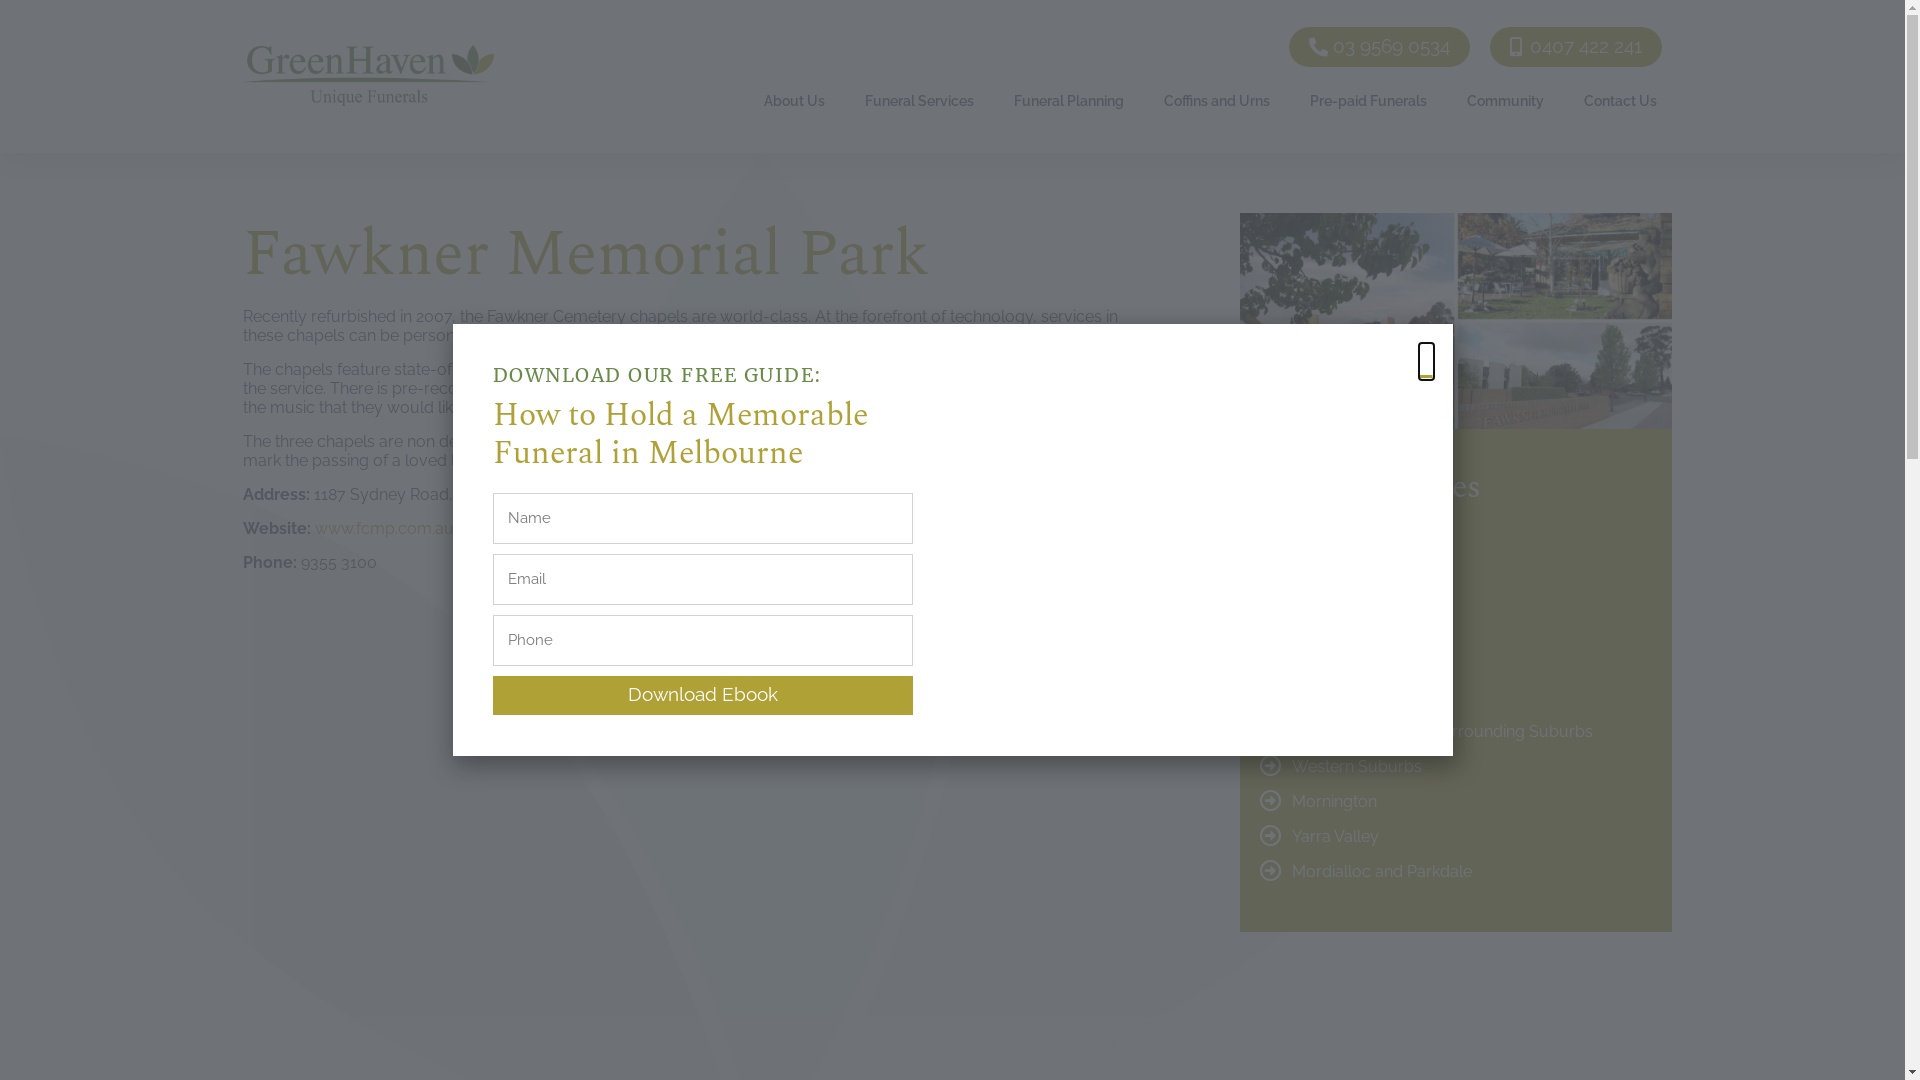 The height and width of the screenshot is (1080, 1920). I want to click on Funeral Services, so click(974, 49).